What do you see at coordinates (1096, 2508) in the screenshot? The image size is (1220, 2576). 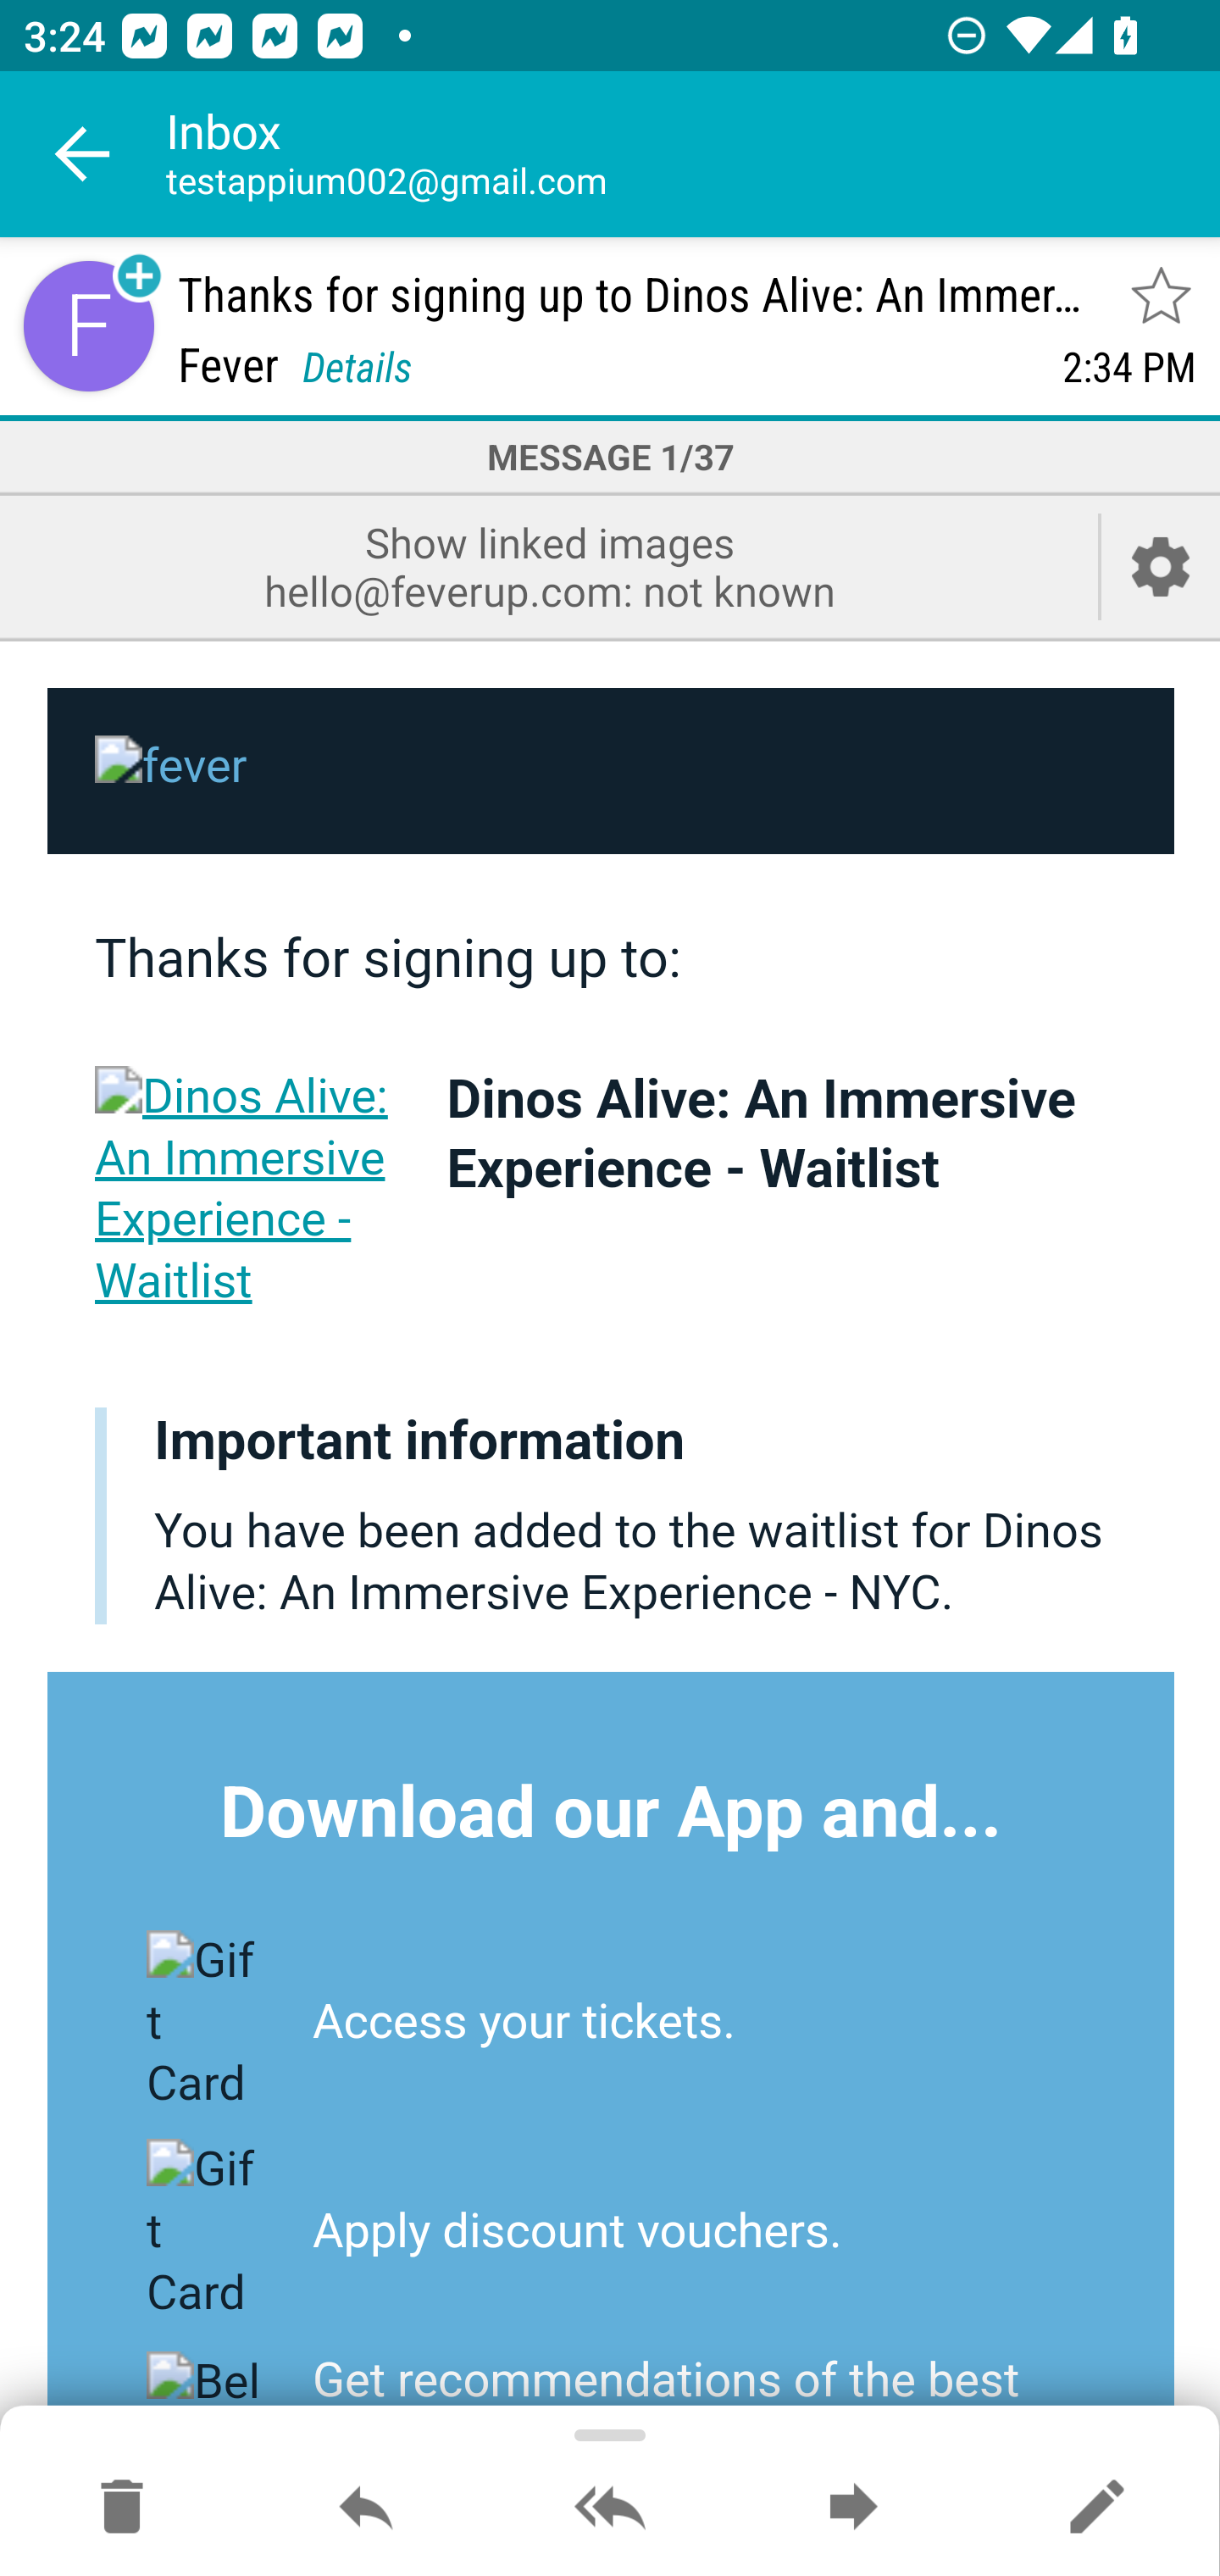 I see `Reply as new` at bounding box center [1096, 2508].